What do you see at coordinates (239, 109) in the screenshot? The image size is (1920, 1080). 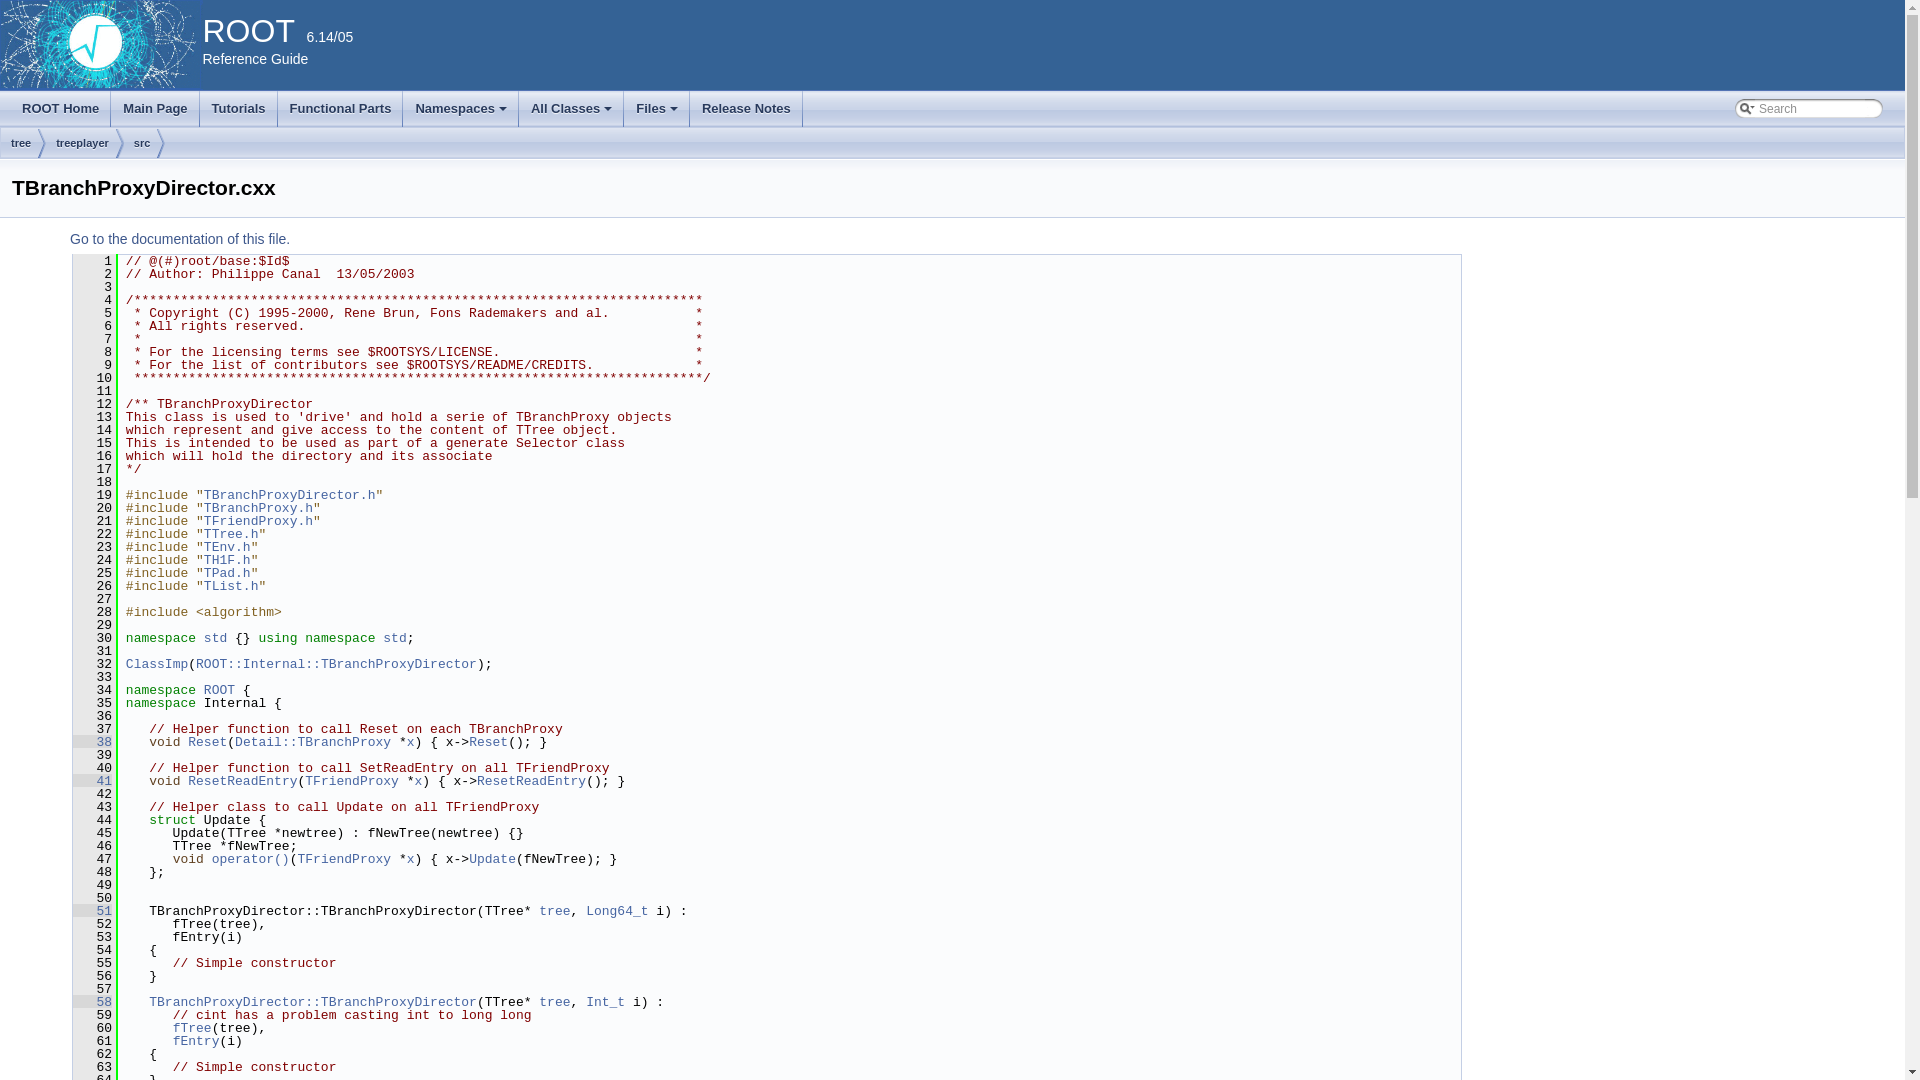 I see `Tutorials` at bounding box center [239, 109].